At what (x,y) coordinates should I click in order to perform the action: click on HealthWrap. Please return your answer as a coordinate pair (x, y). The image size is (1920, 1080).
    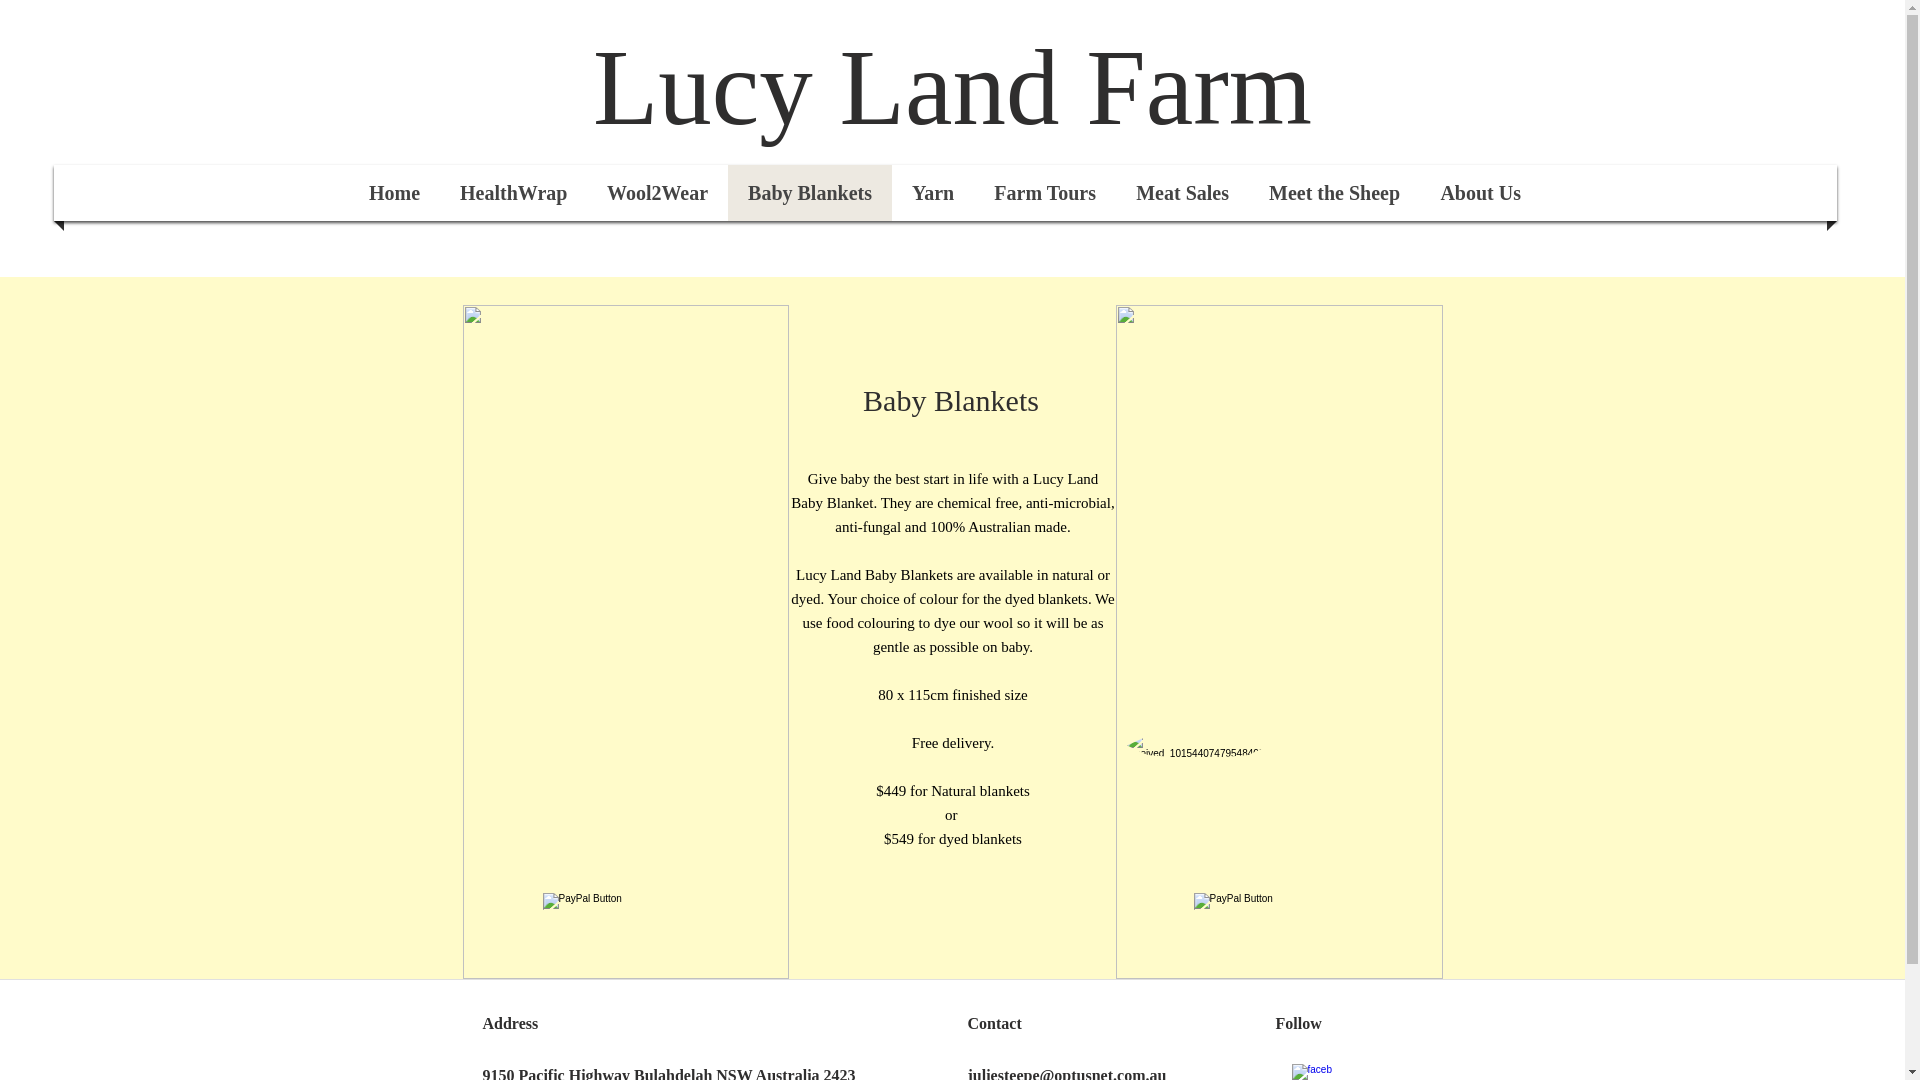
    Looking at the image, I should click on (514, 193).